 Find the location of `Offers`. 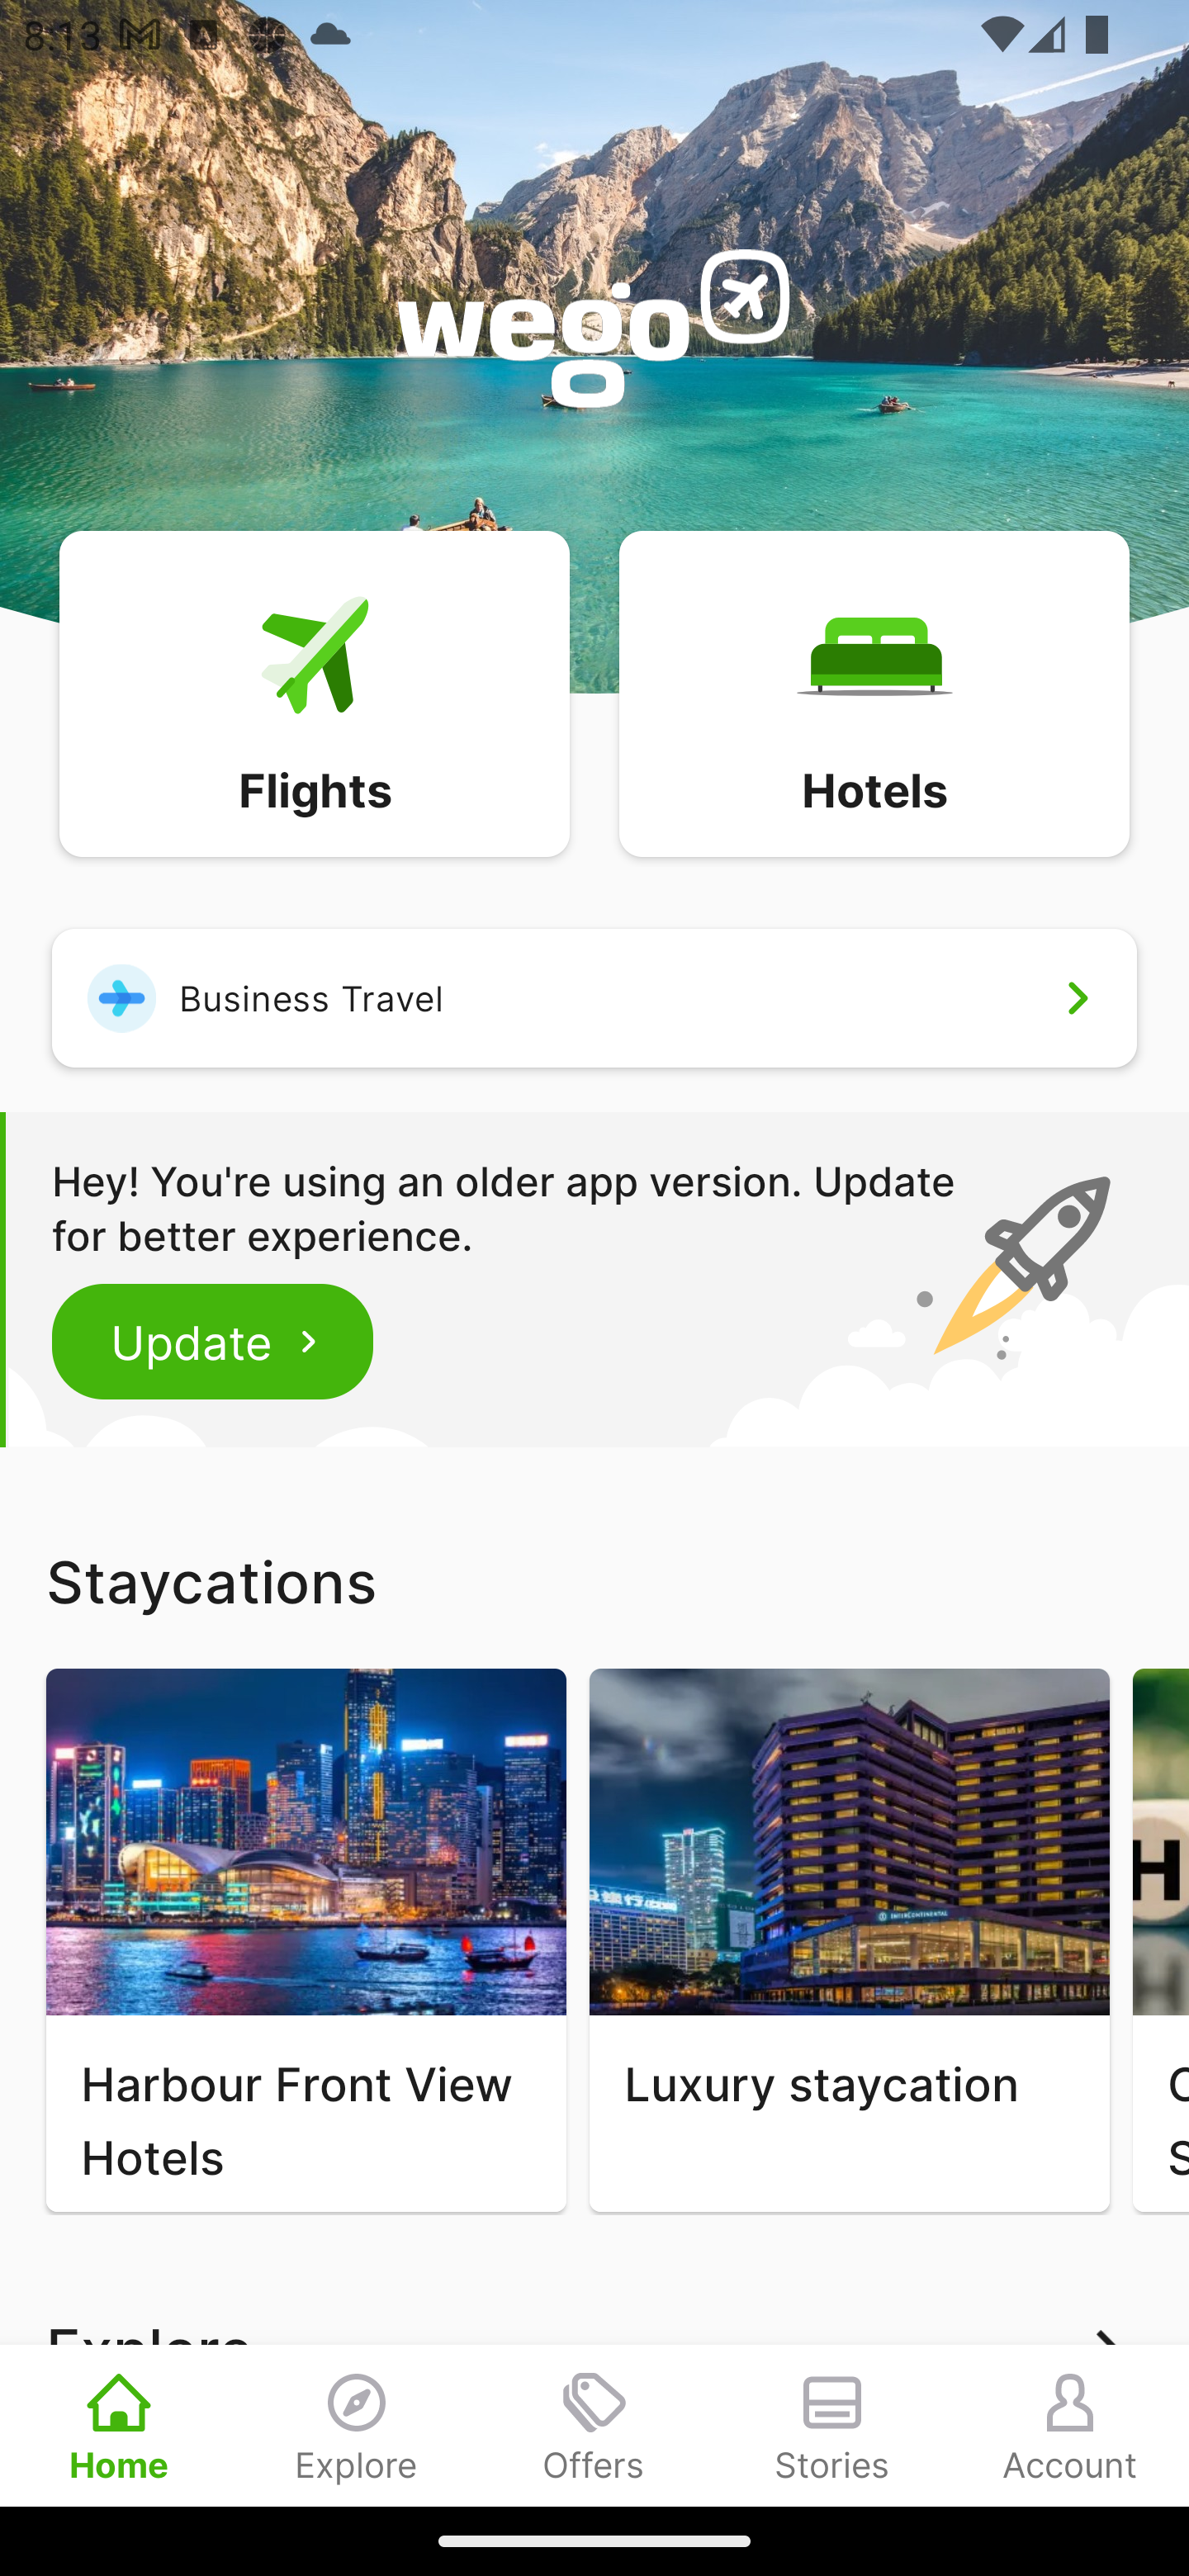

Offers is located at coordinates (594, 2425).